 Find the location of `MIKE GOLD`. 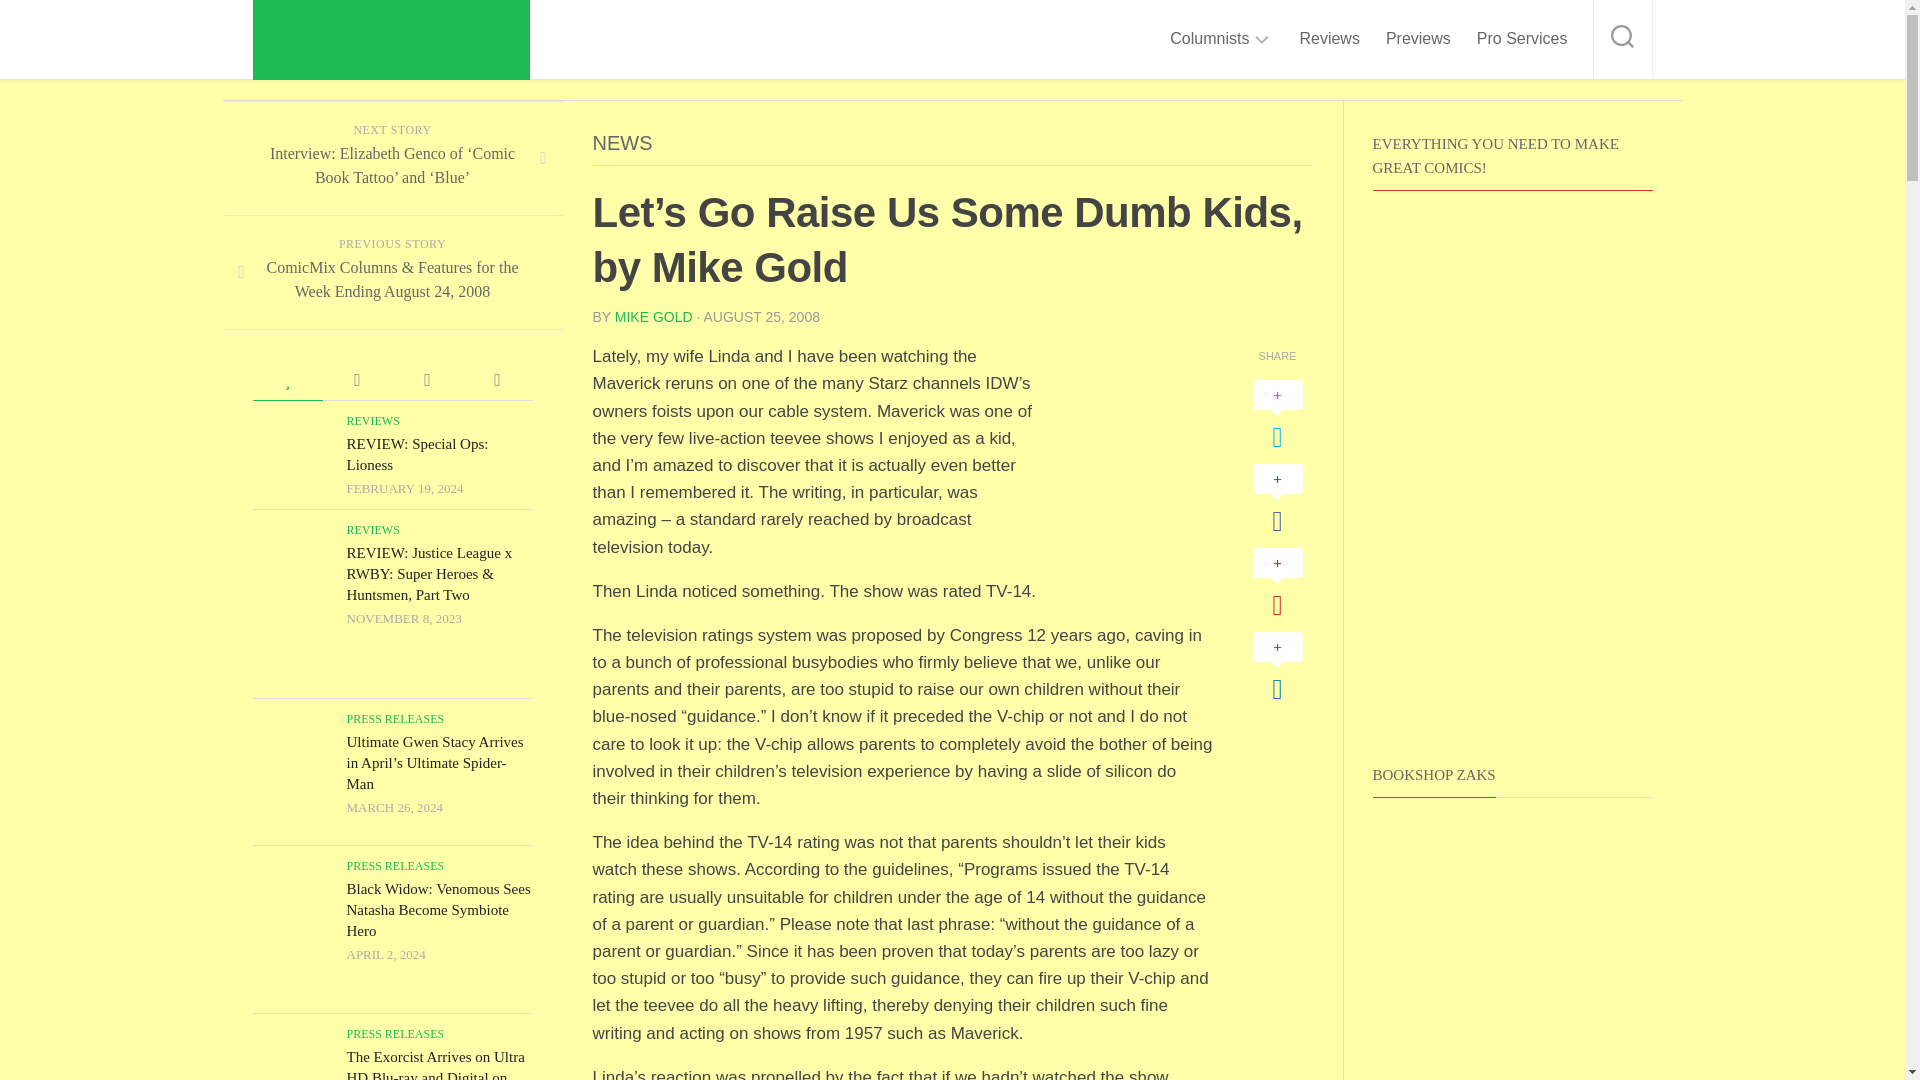

MIKE GOLD is located at coordinates (654, 316).